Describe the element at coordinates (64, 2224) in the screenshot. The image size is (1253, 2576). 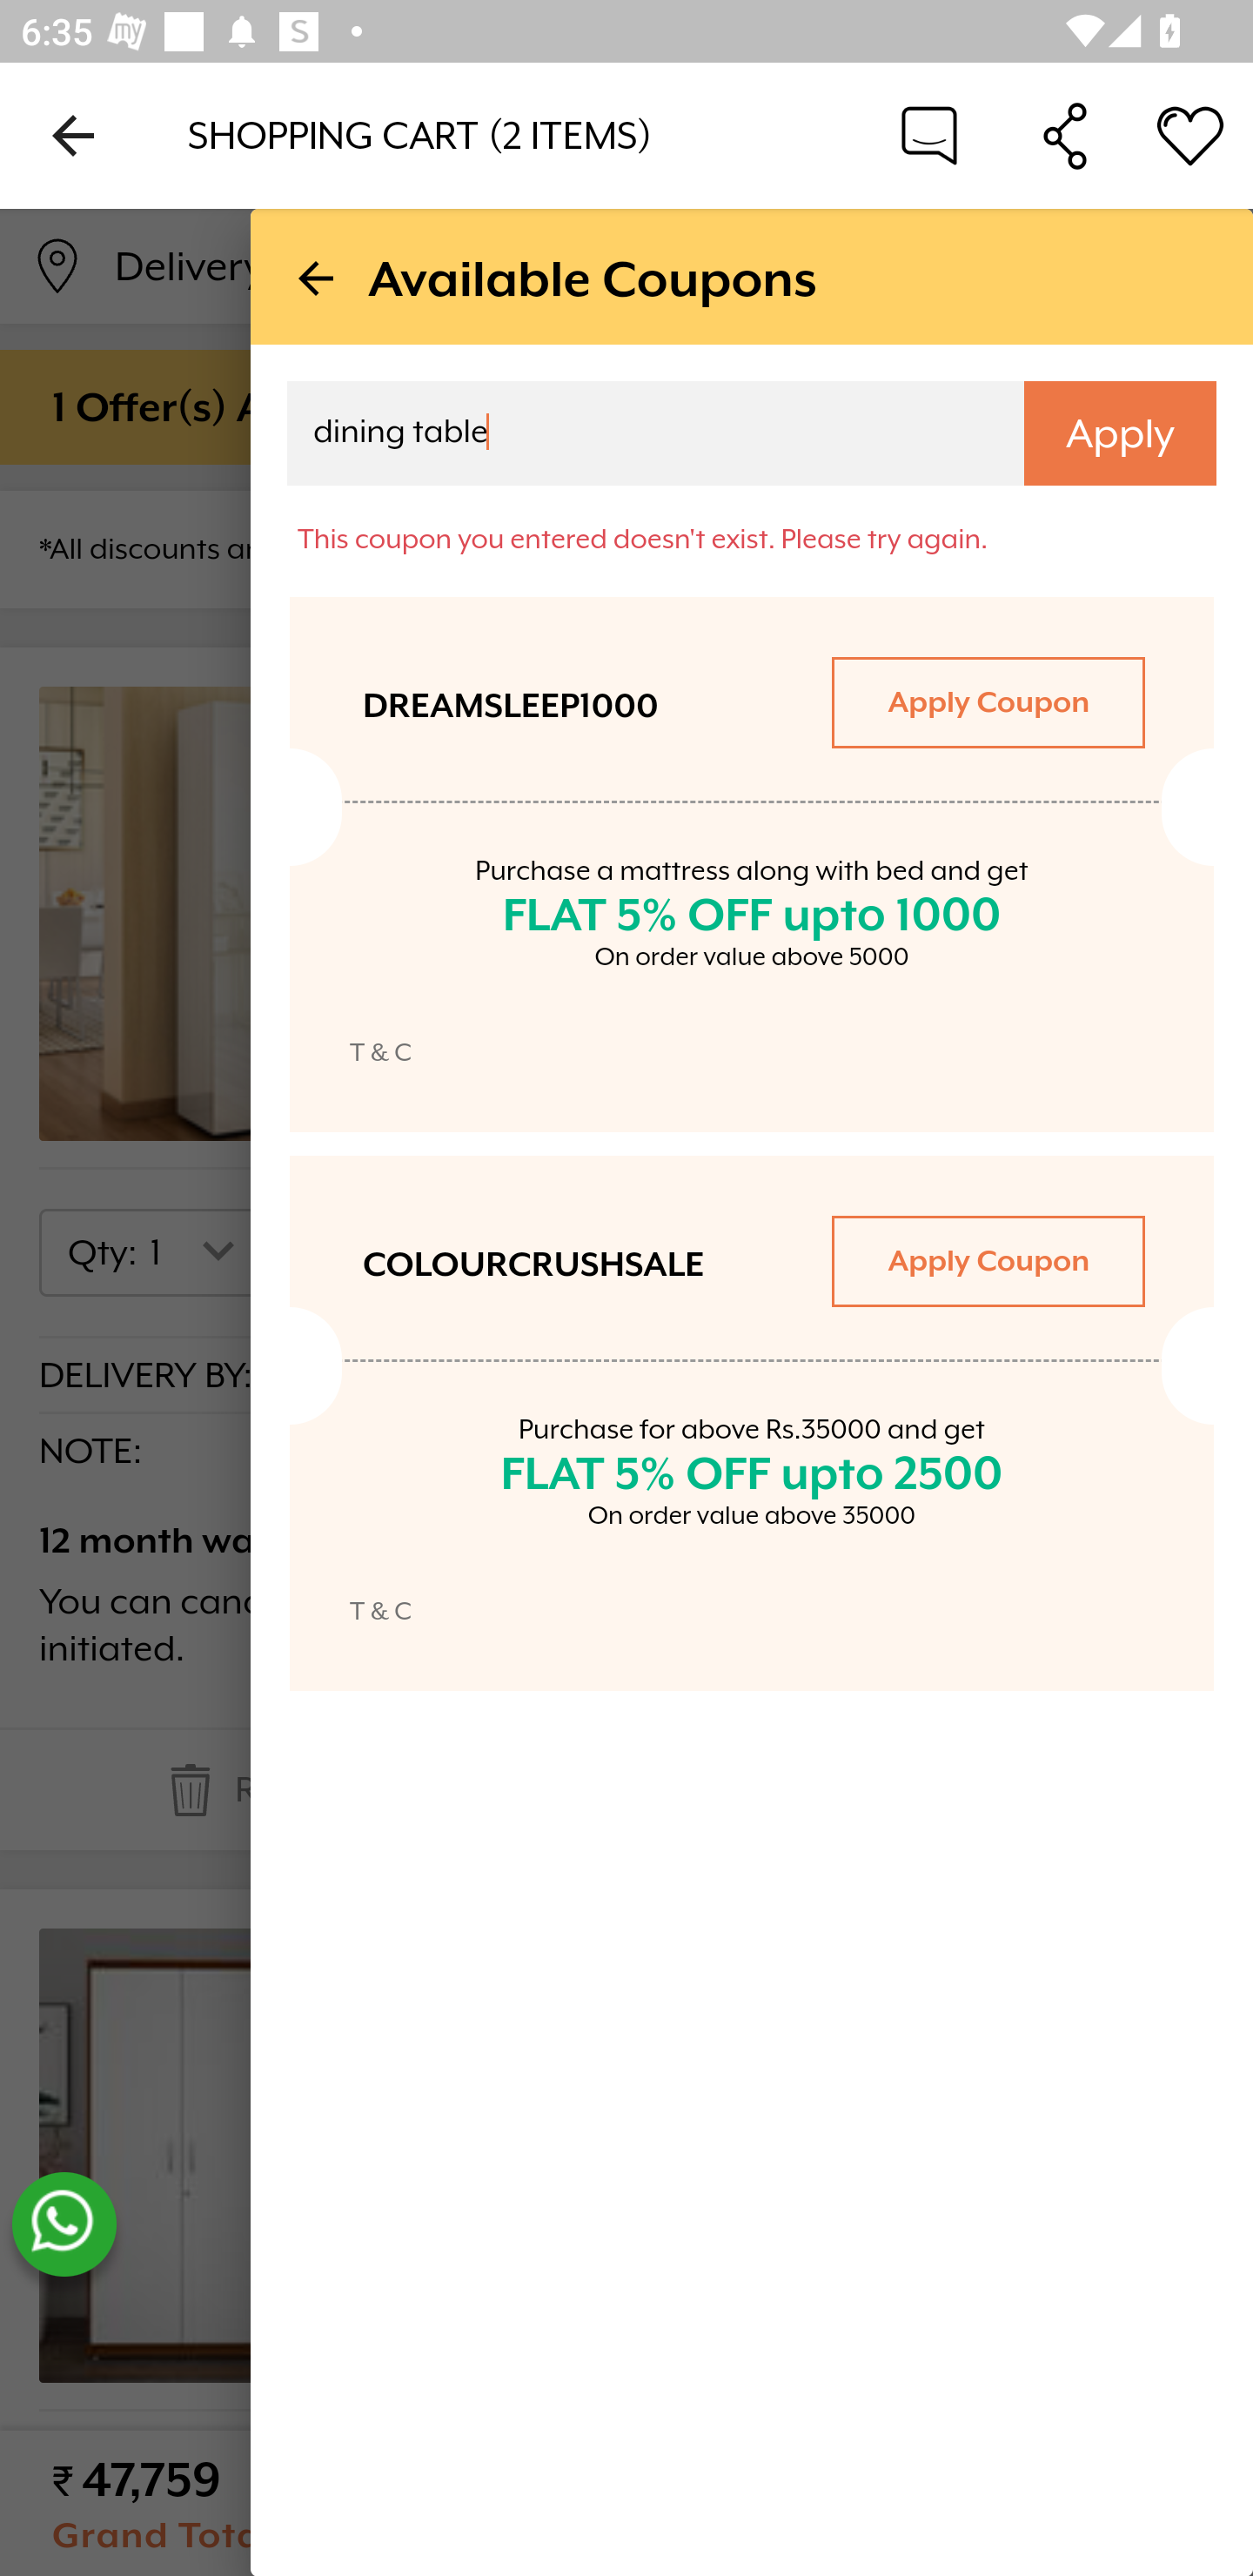
I see `whatsapp` at that location.